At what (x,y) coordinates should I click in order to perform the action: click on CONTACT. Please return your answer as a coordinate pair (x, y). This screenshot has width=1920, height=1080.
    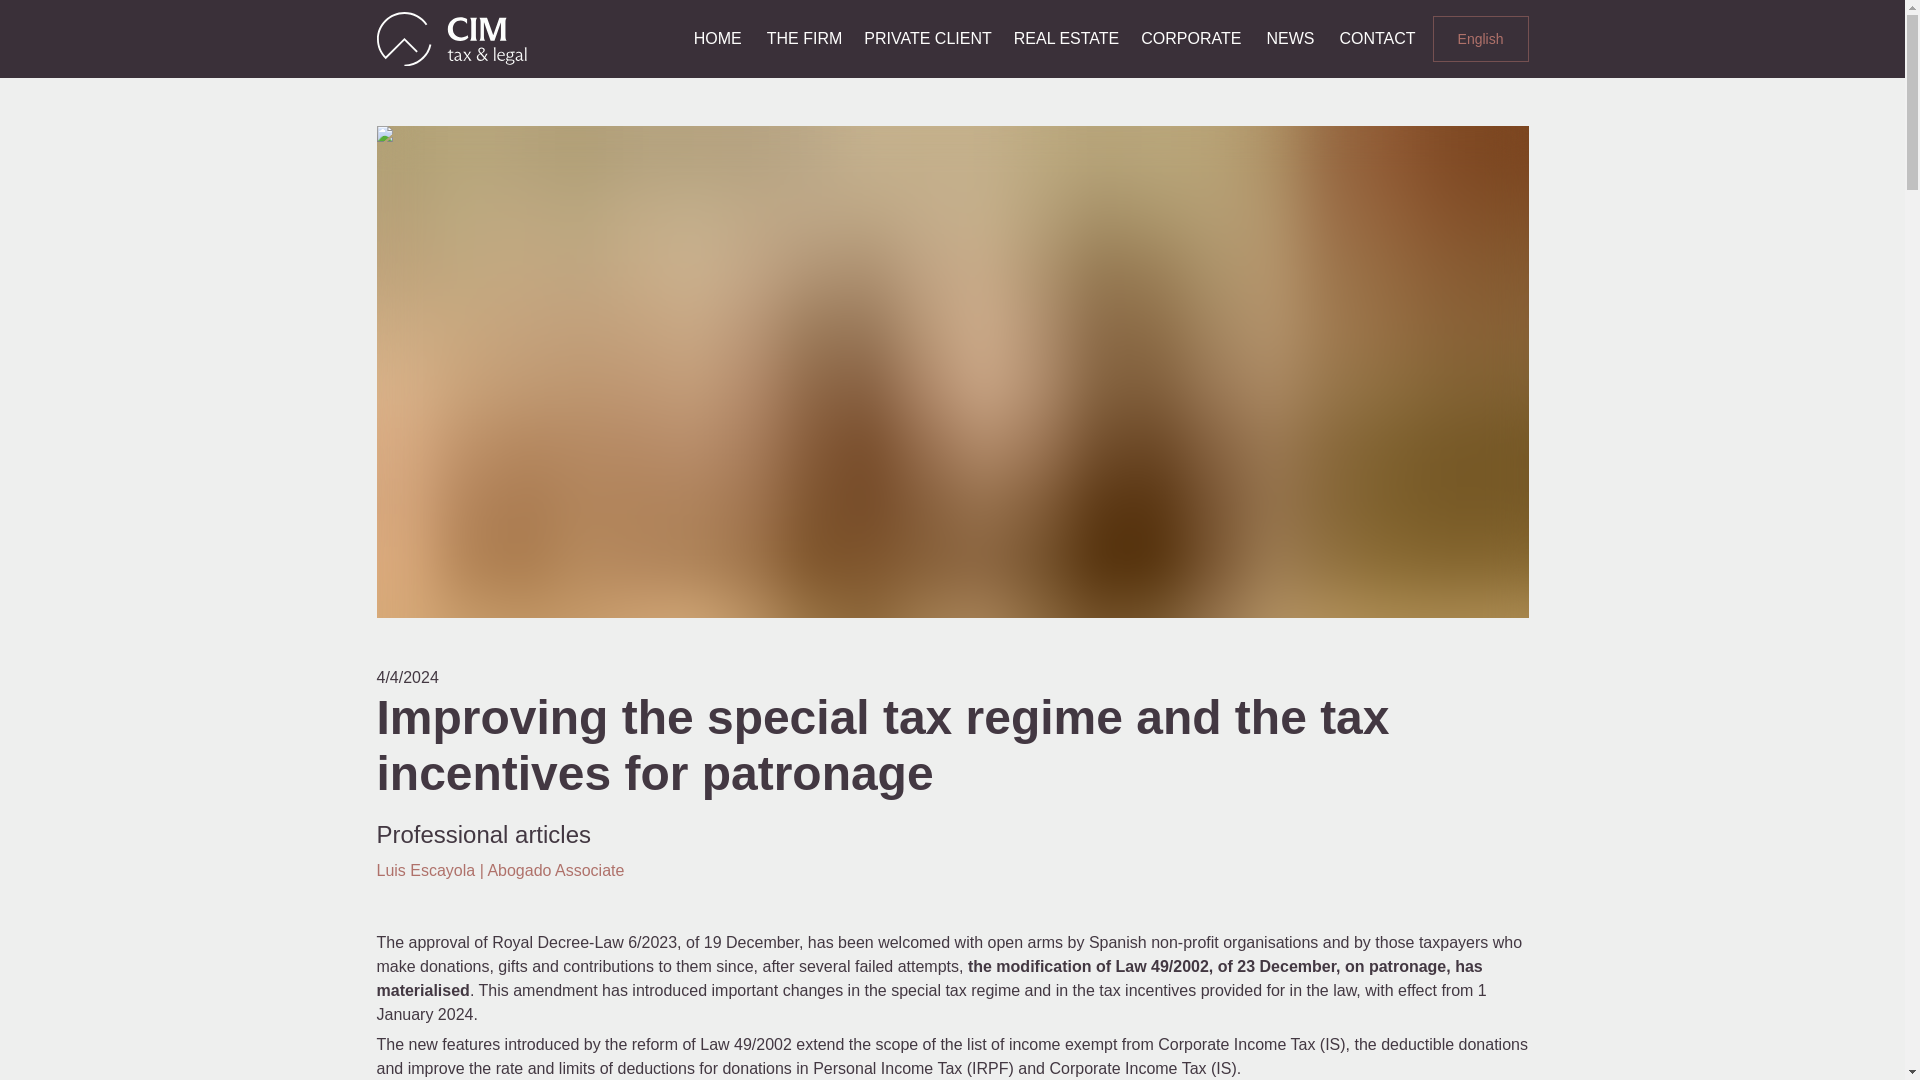
    Looking at the image, I should click on (1377, 38).